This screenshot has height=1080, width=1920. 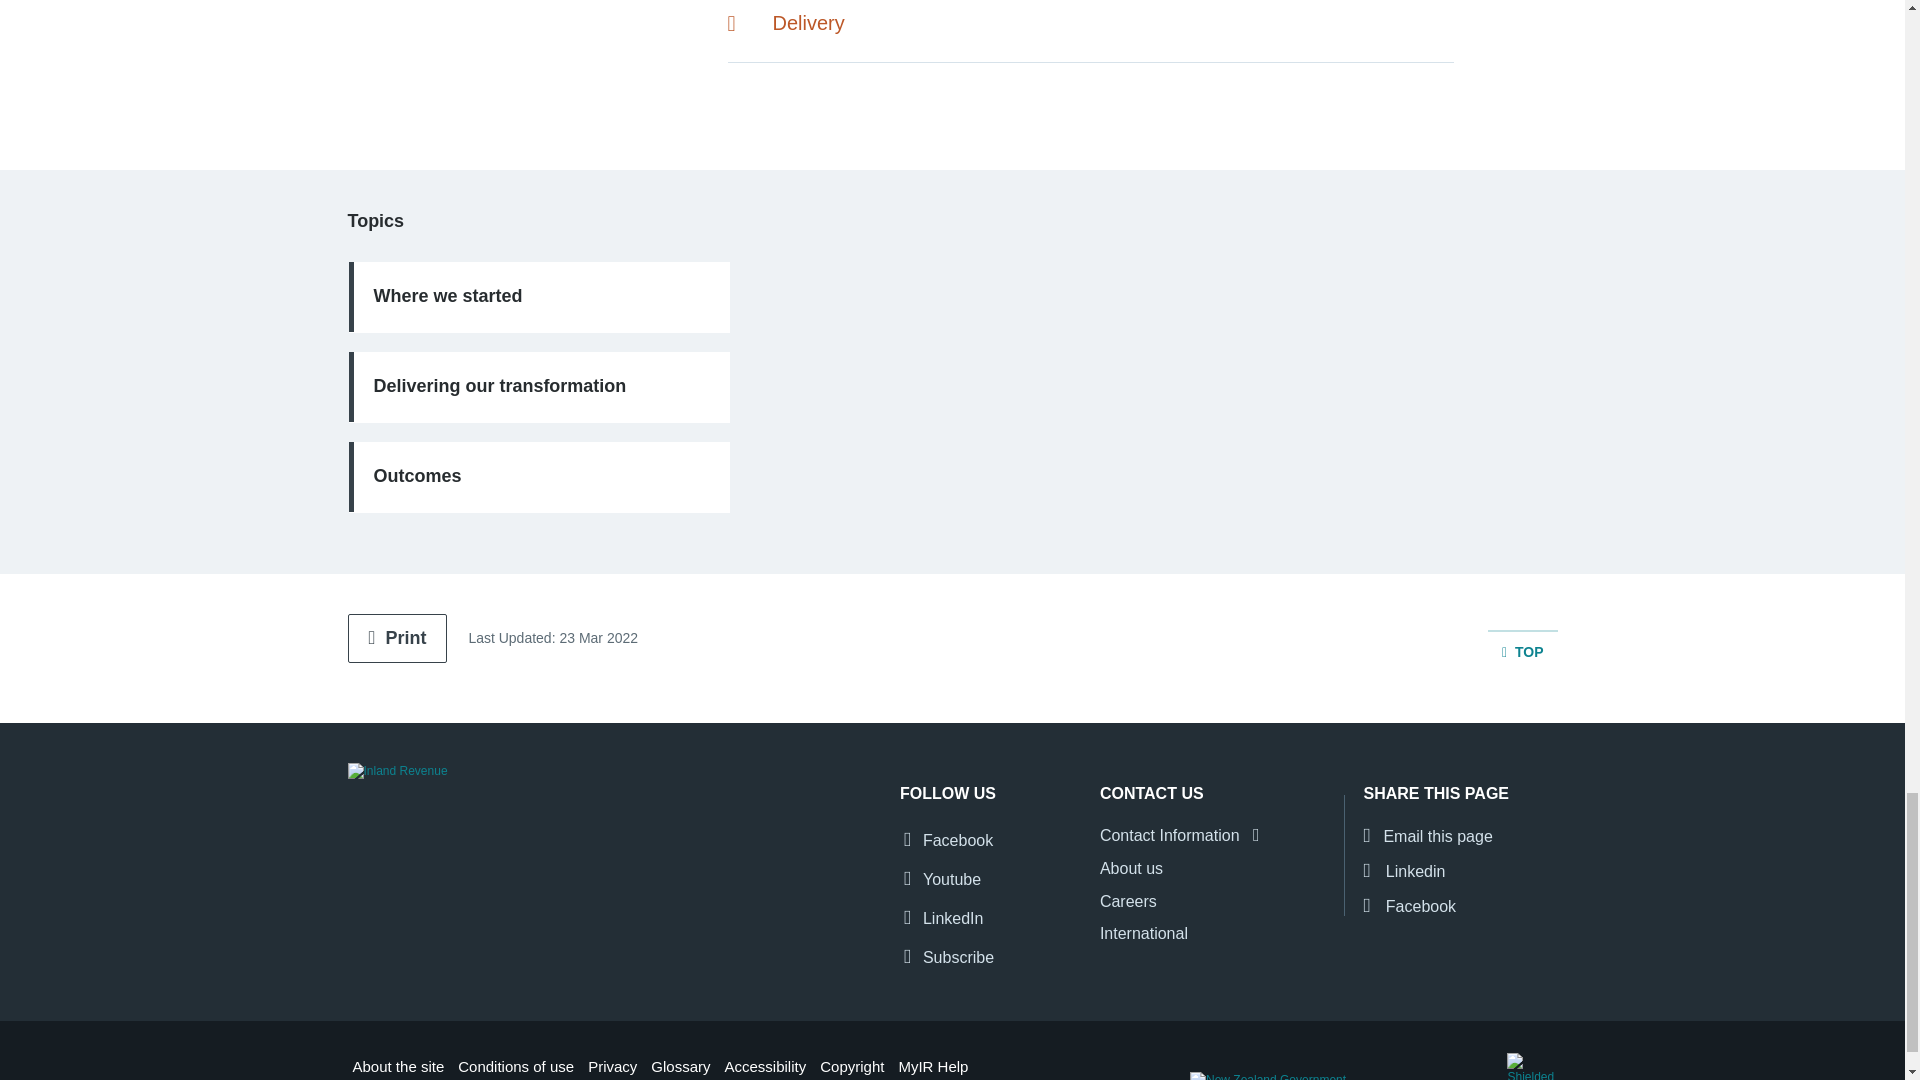 What do you see at coordinates (538, 296) in the screenshot?
I see `Where we started` at bounding box center [538, 296].